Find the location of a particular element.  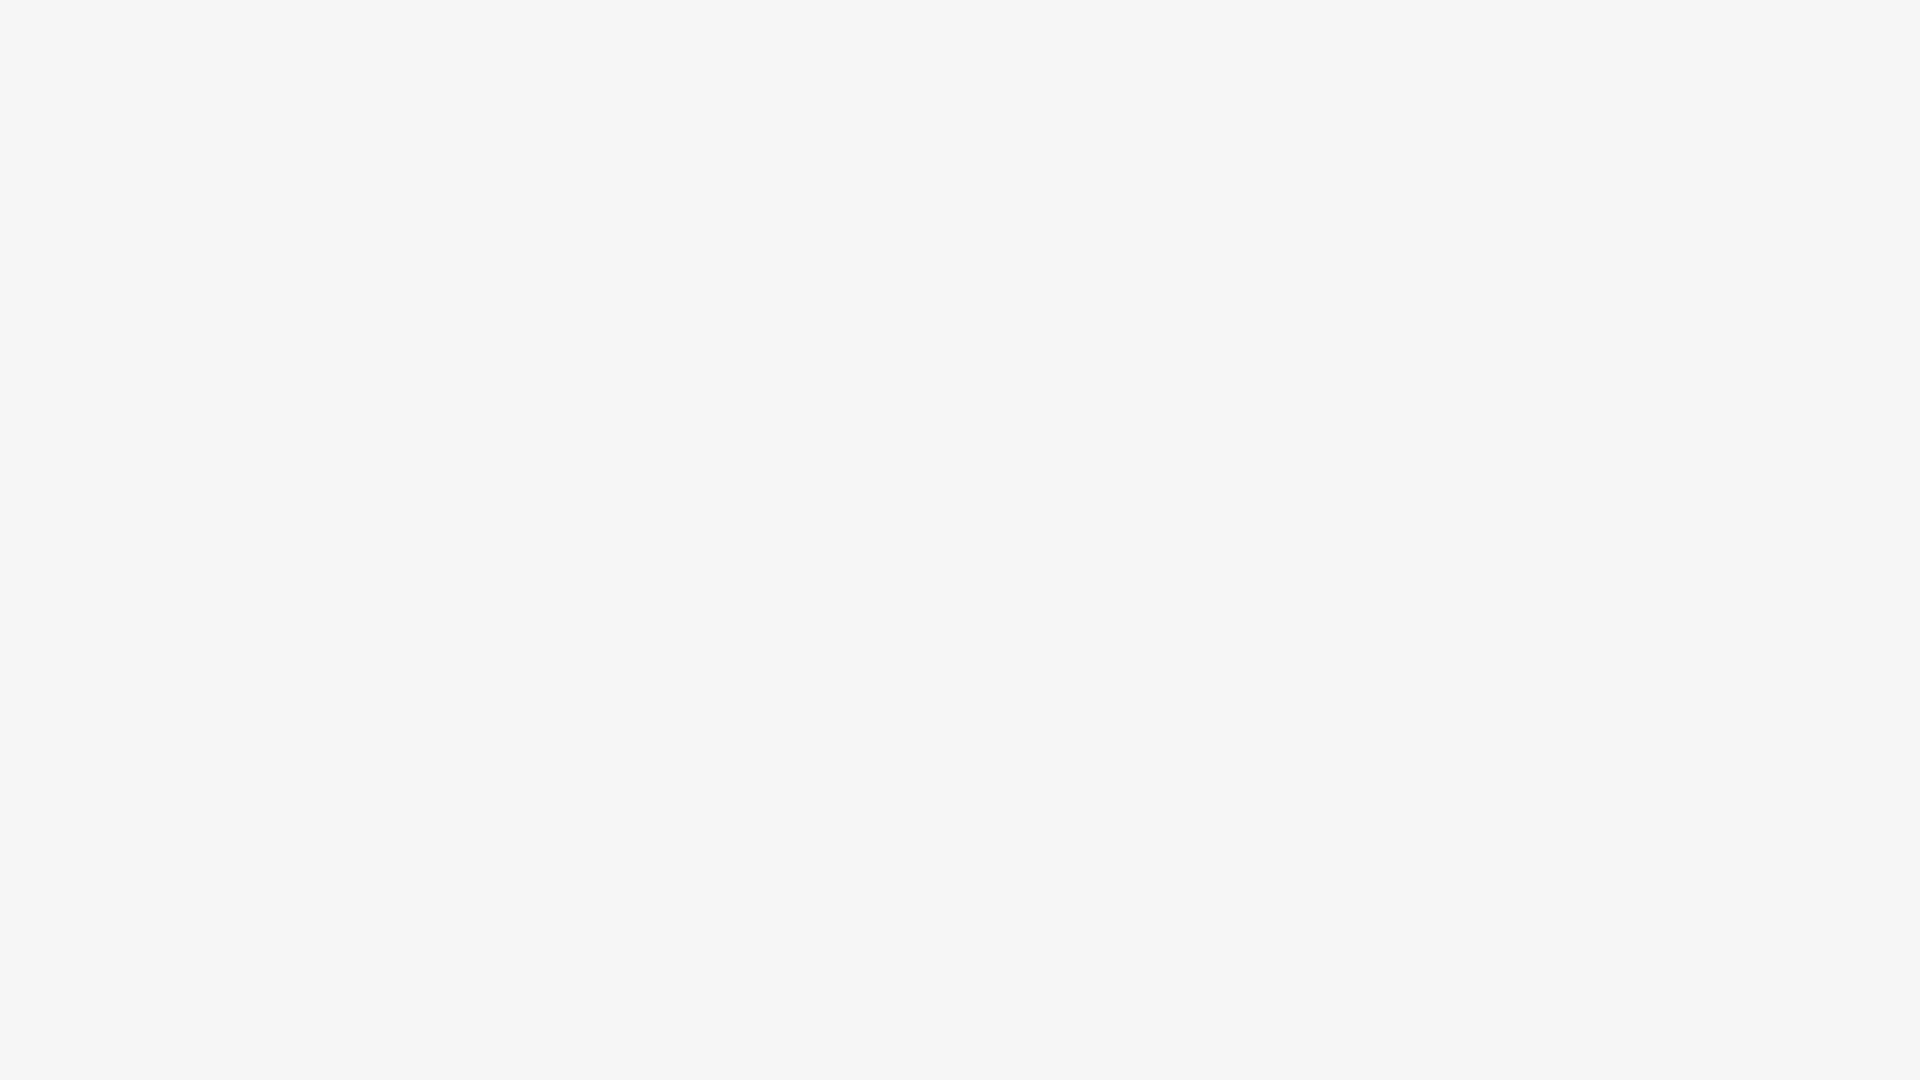

CONTACT is located at coordinates (442, 260).